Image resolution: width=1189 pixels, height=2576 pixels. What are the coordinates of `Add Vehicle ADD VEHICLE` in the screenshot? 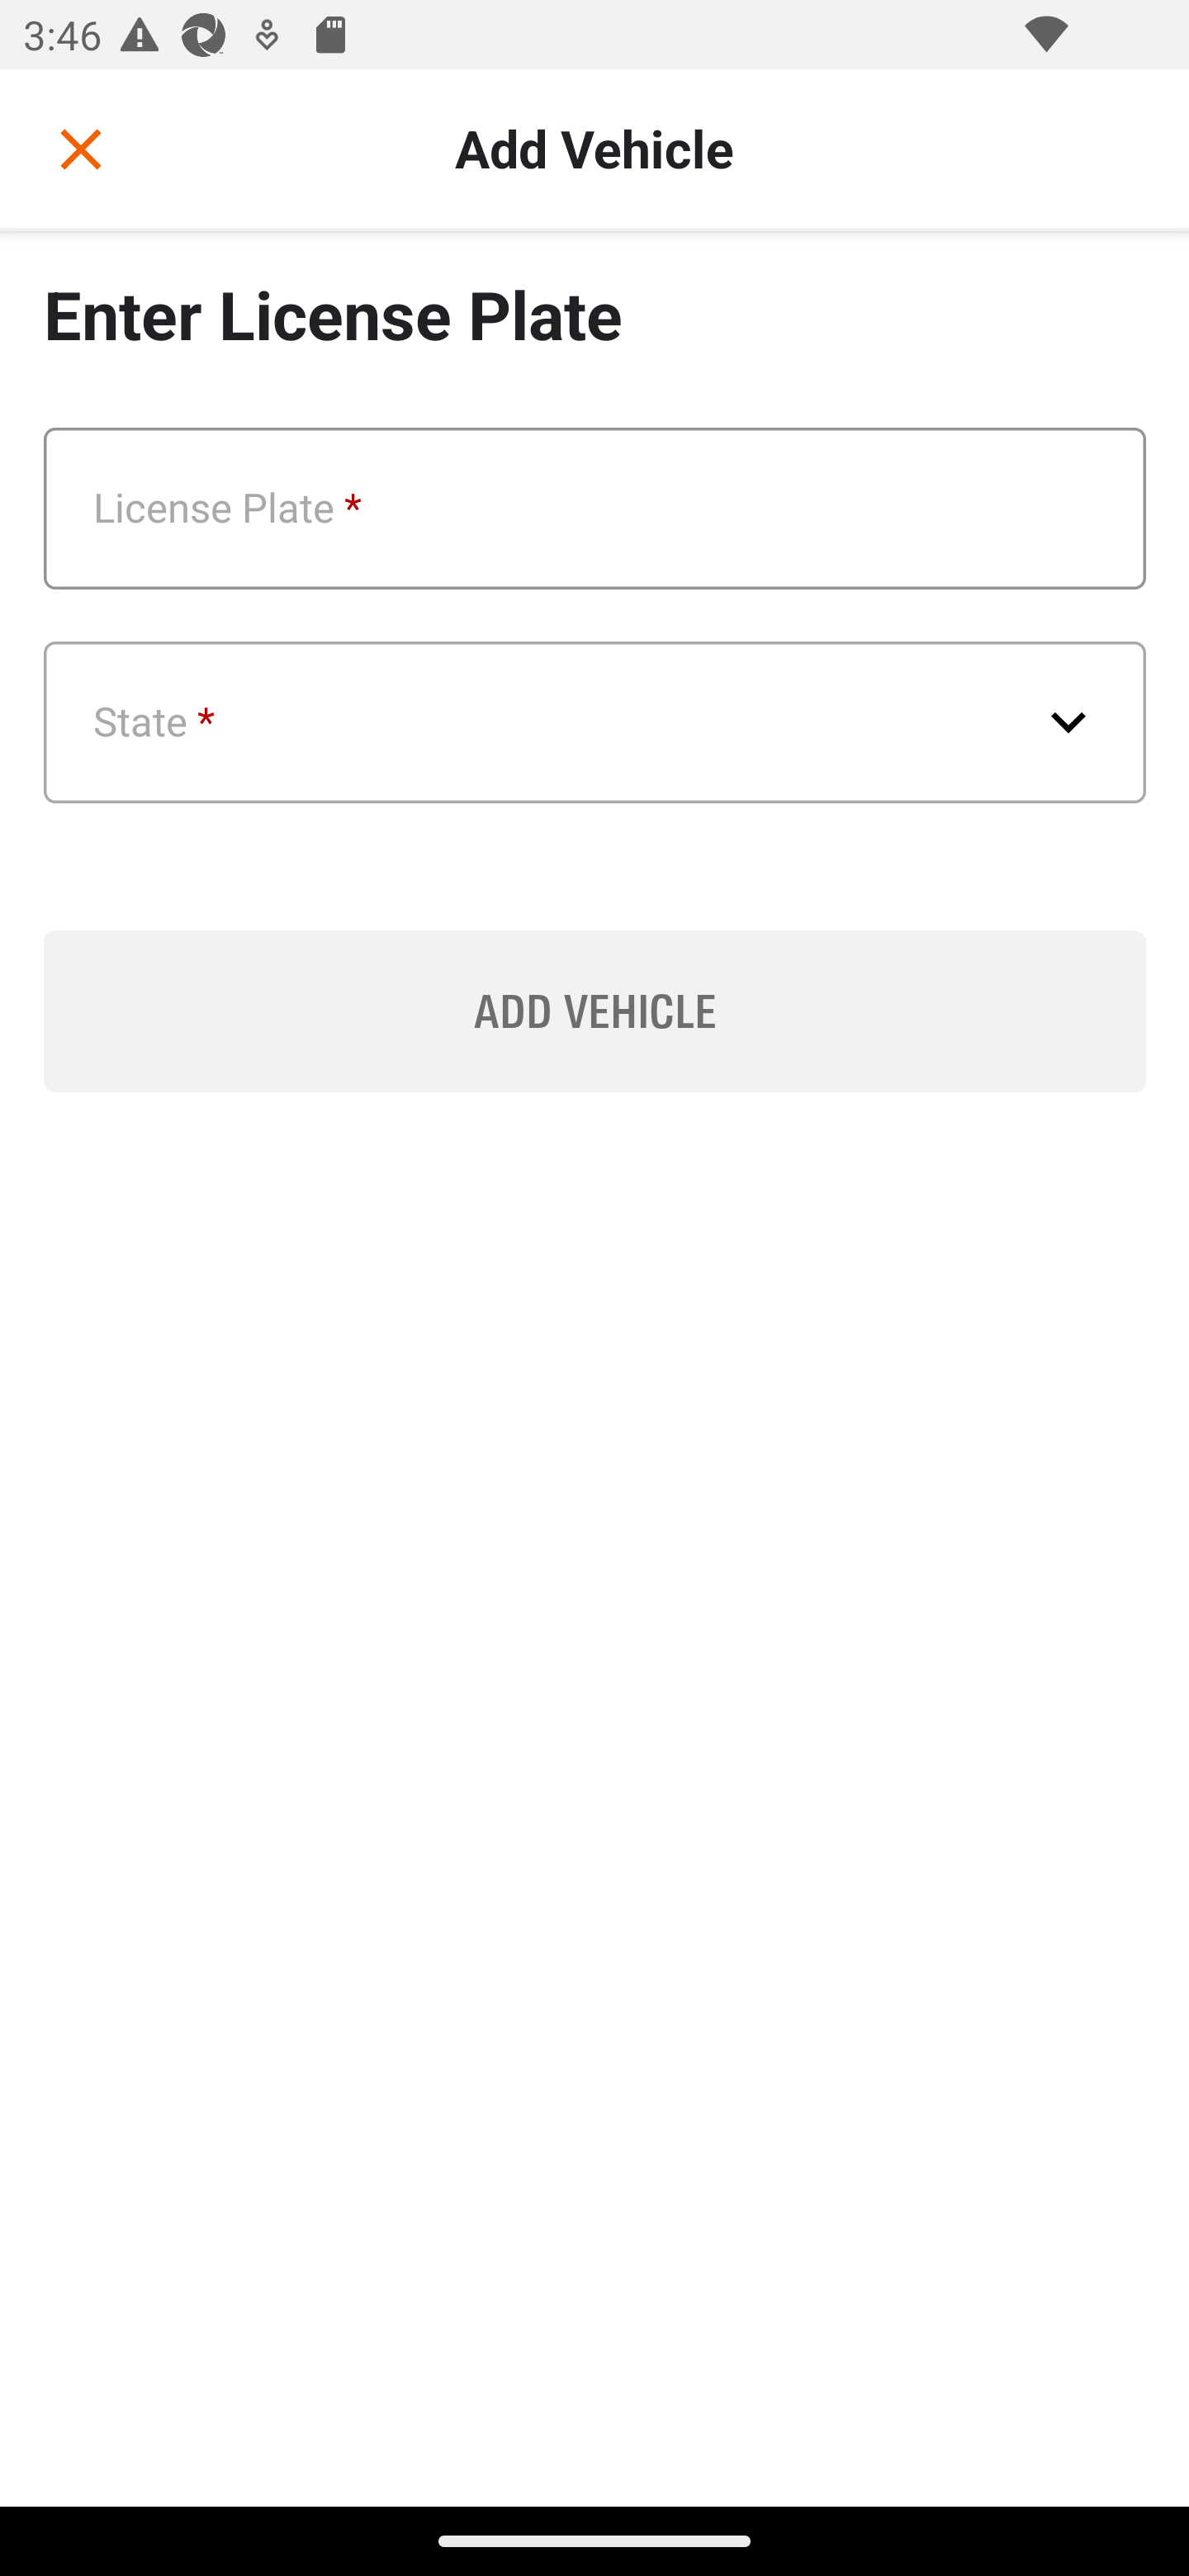 It's located at (594, 1011).